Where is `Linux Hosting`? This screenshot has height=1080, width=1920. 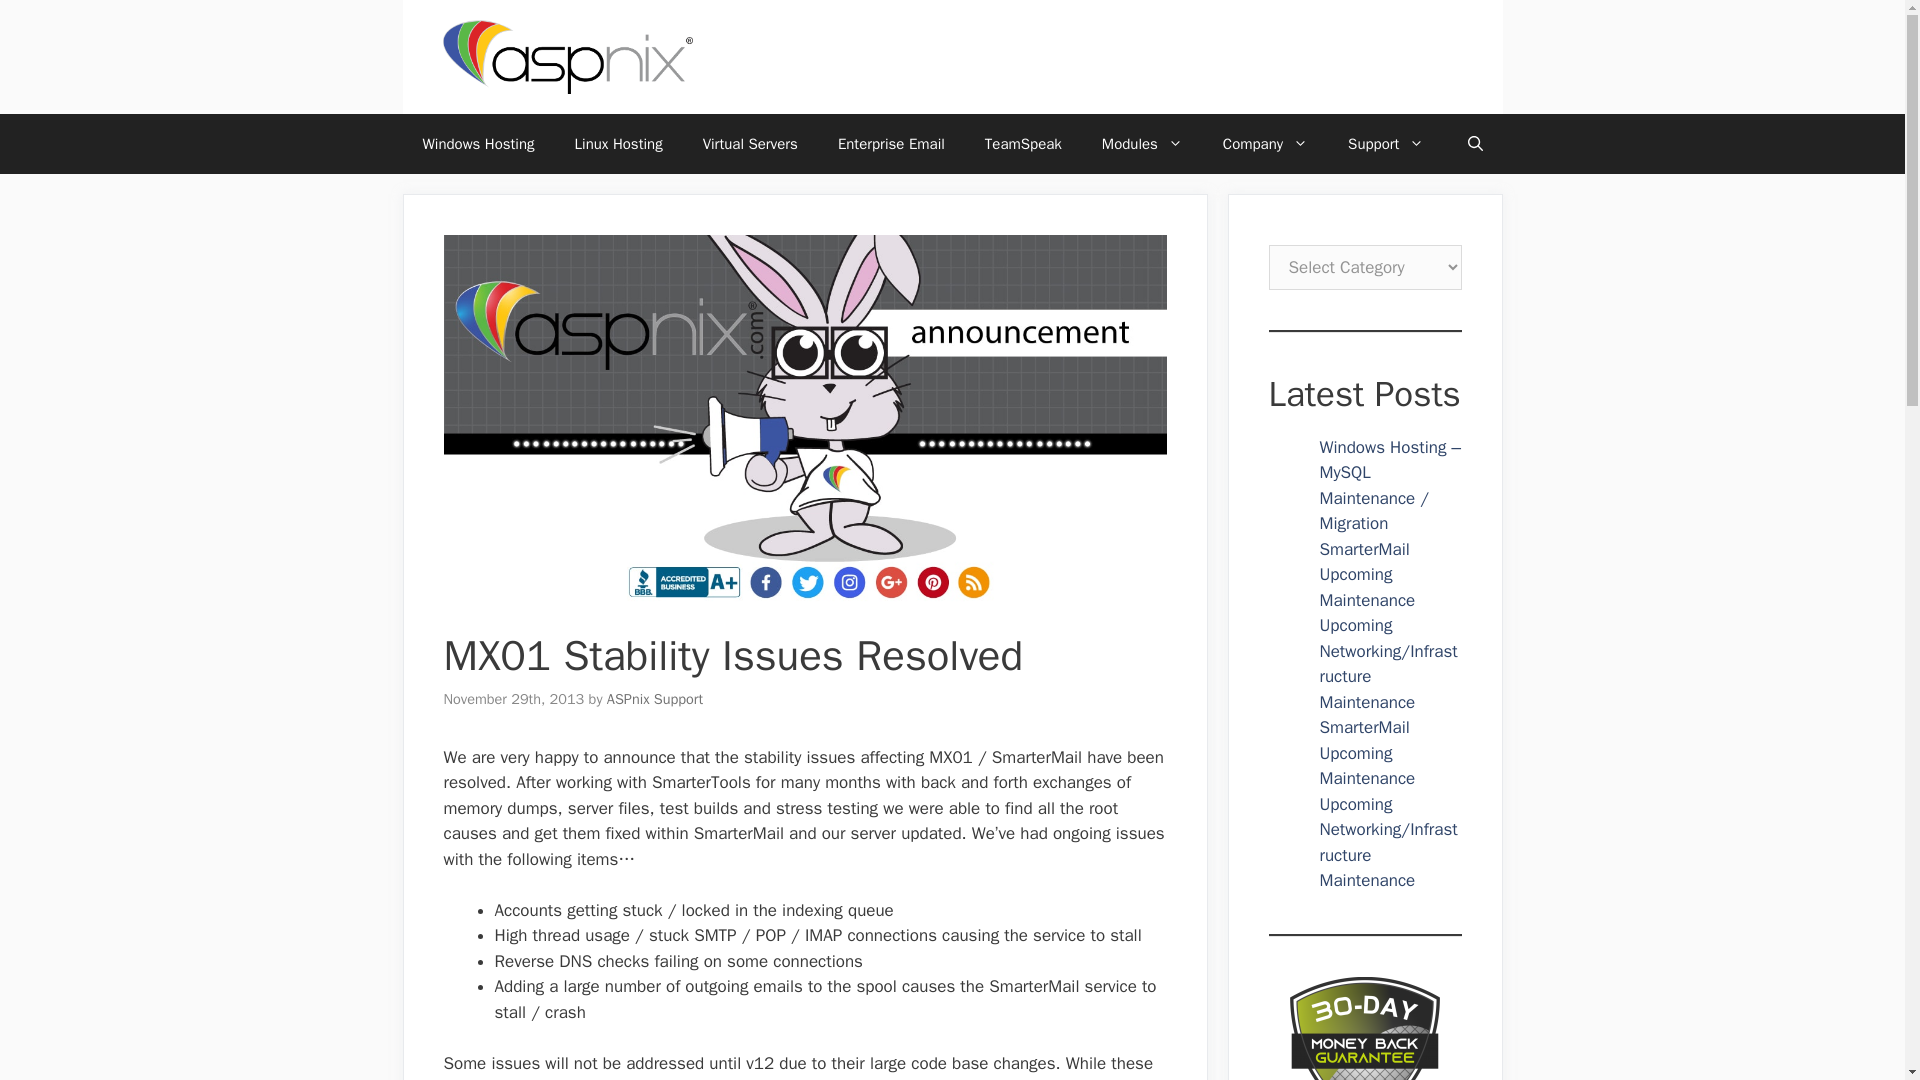 Linux Hosting is located at coordinates (618, 144).